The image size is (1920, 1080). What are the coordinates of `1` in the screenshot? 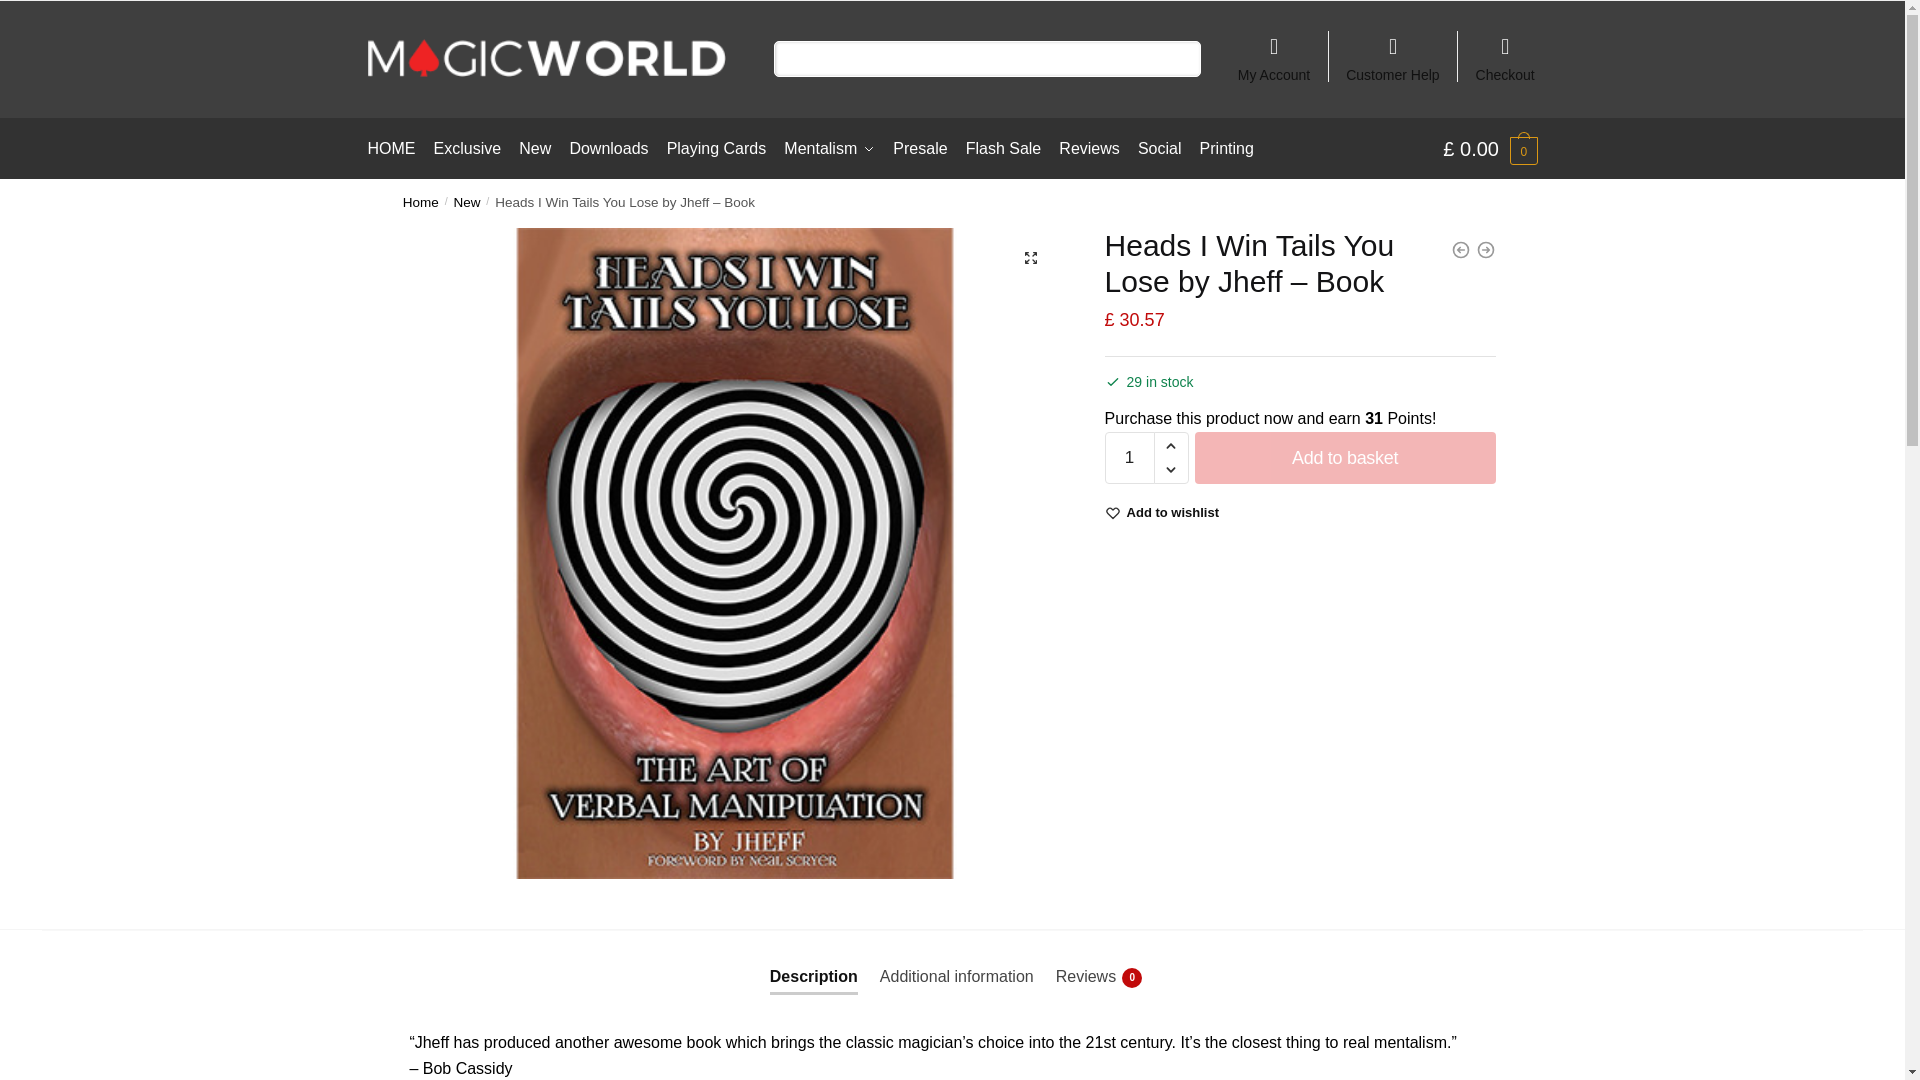 It's located at (1130, 458).